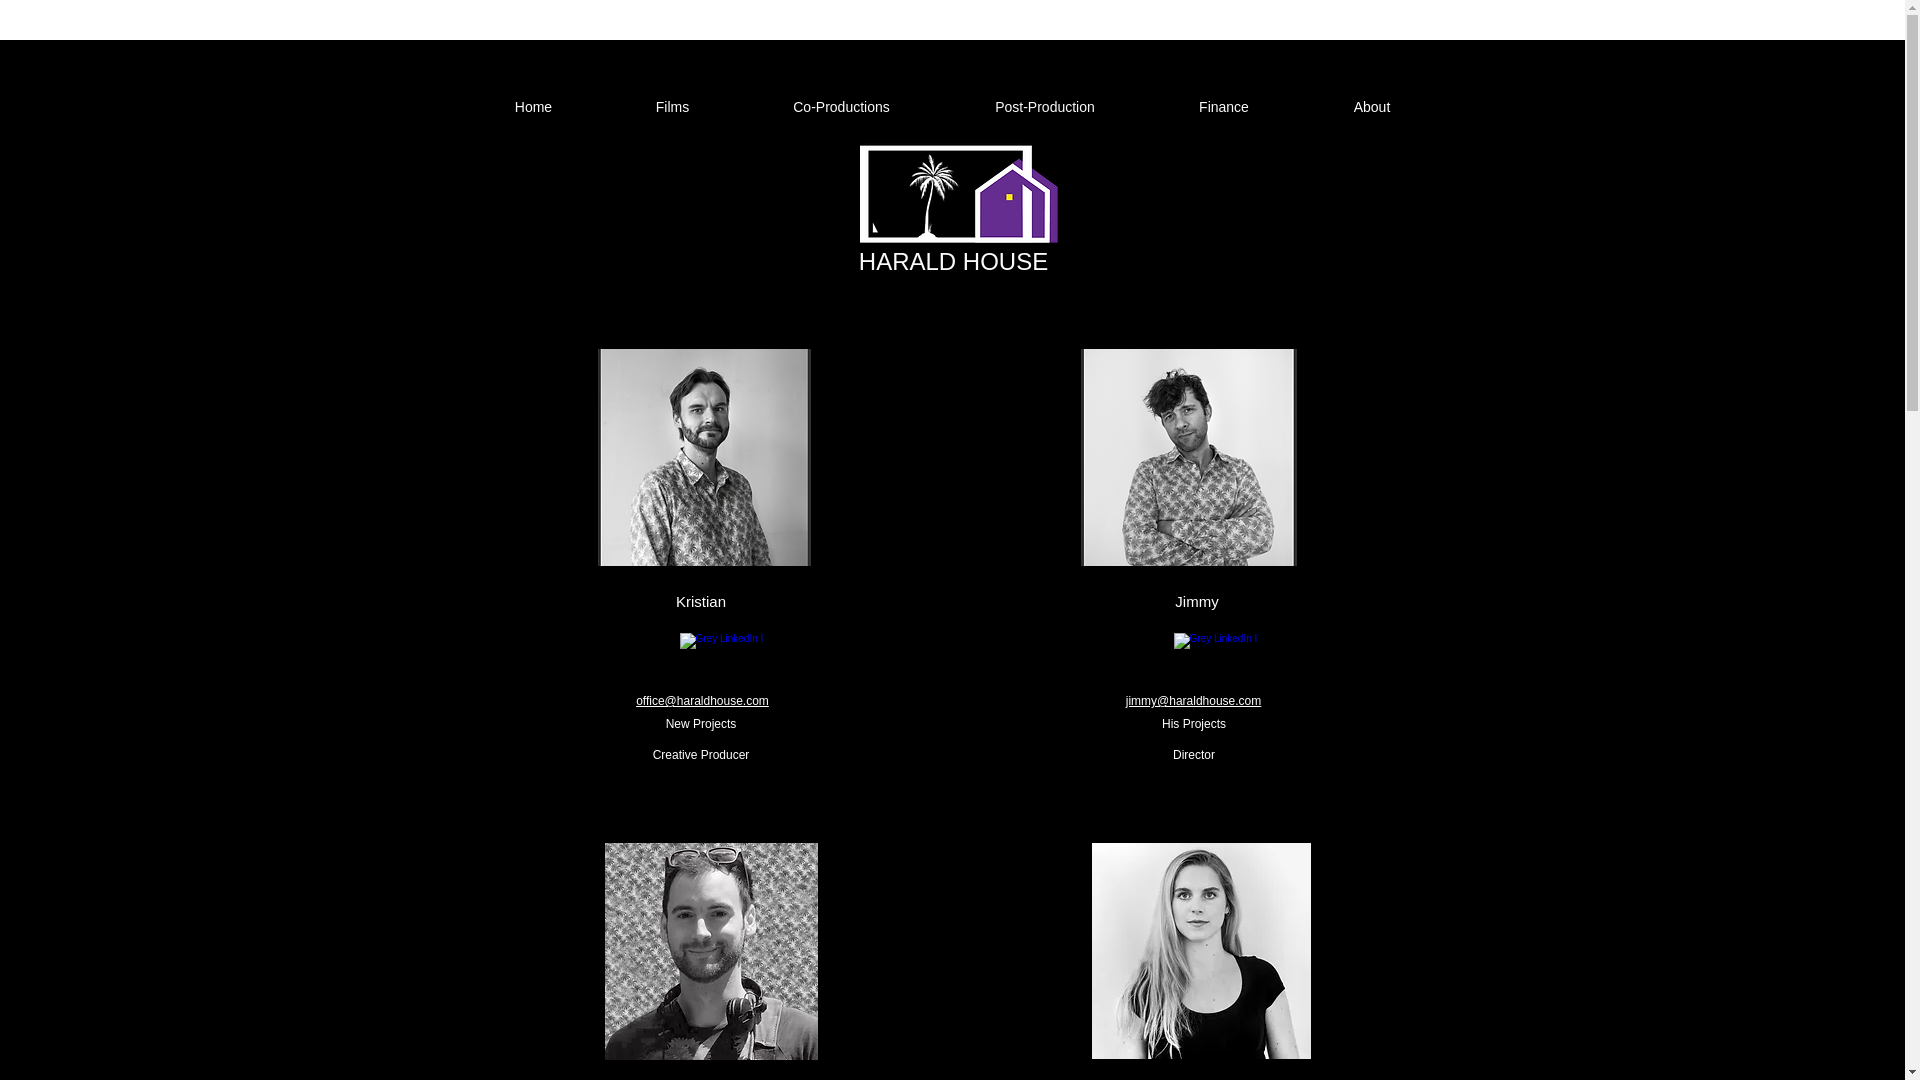 This screenshot has width=1920, height=1080. I want to click on guy4.jpg, so click(1188, 456).